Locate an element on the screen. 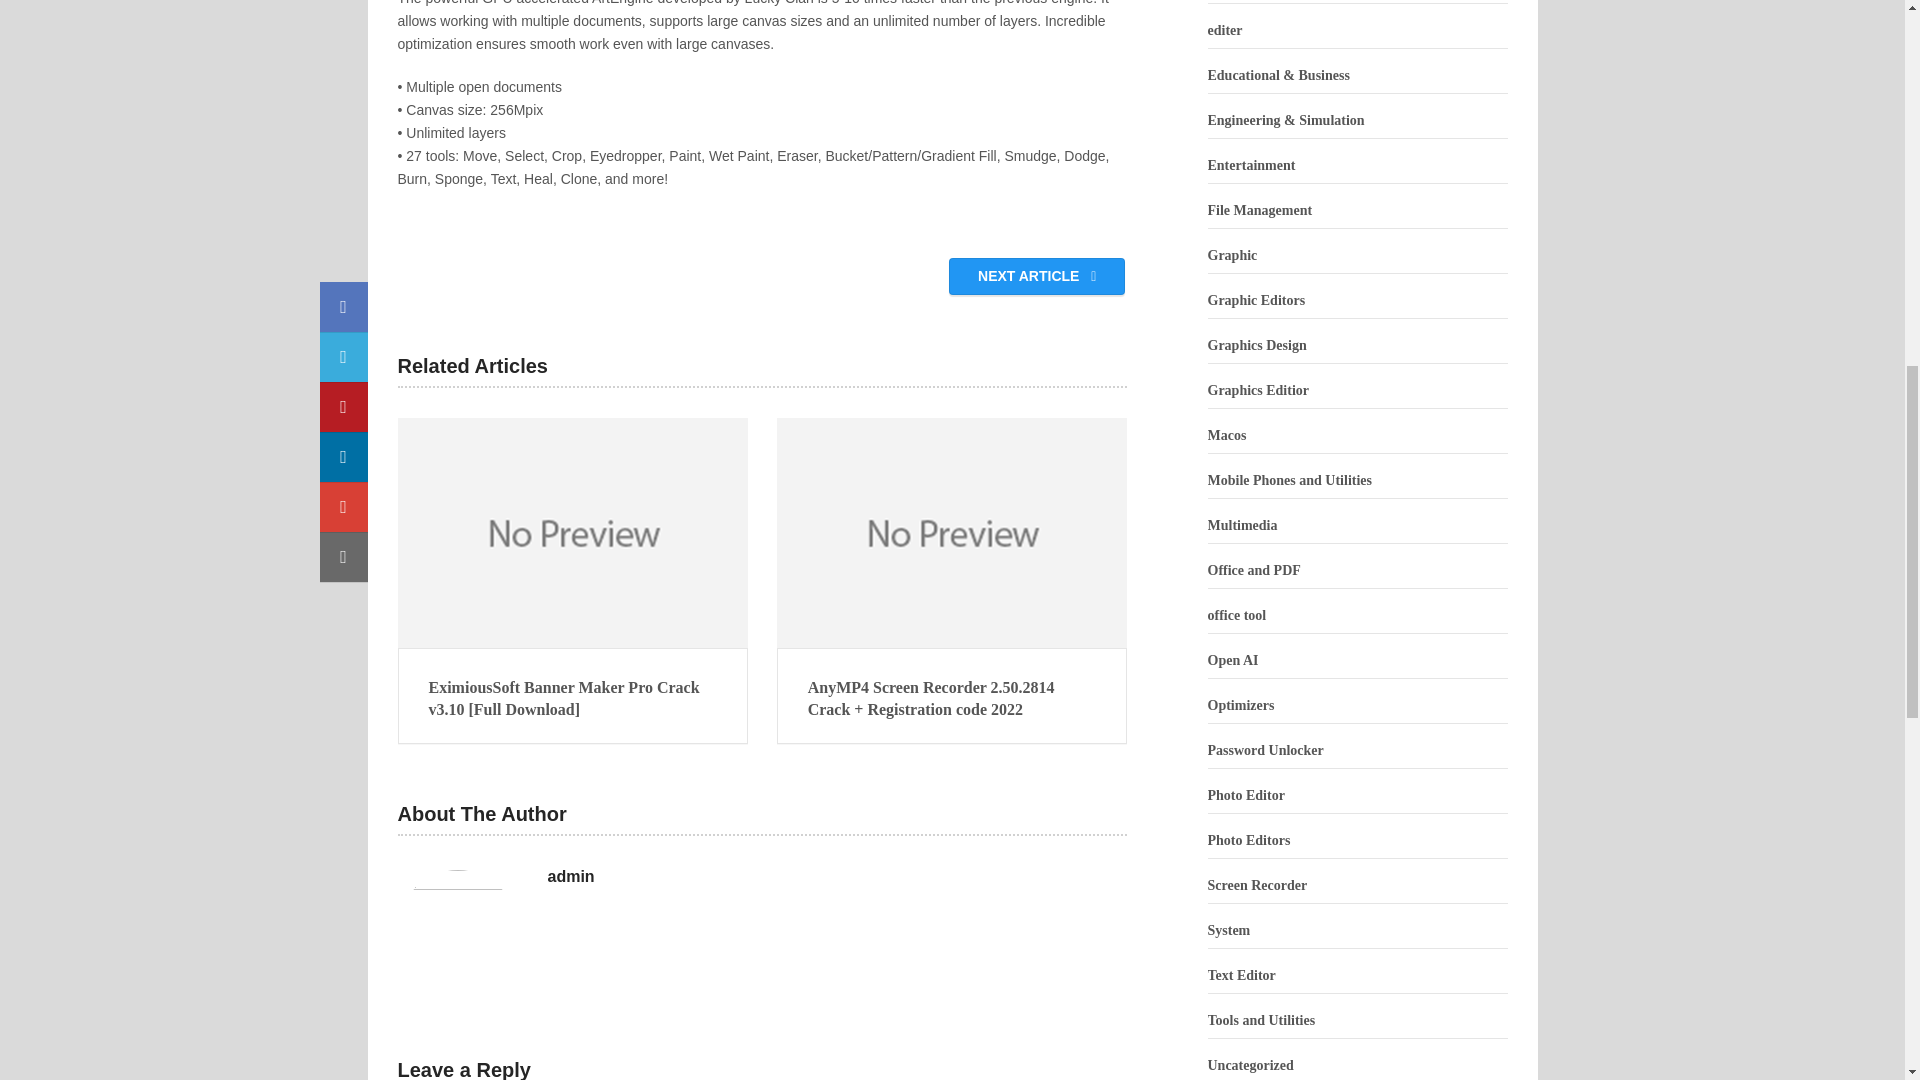 The height and width of the screenshot is (1080, 1920). admin is located at coordinates (571, 876).